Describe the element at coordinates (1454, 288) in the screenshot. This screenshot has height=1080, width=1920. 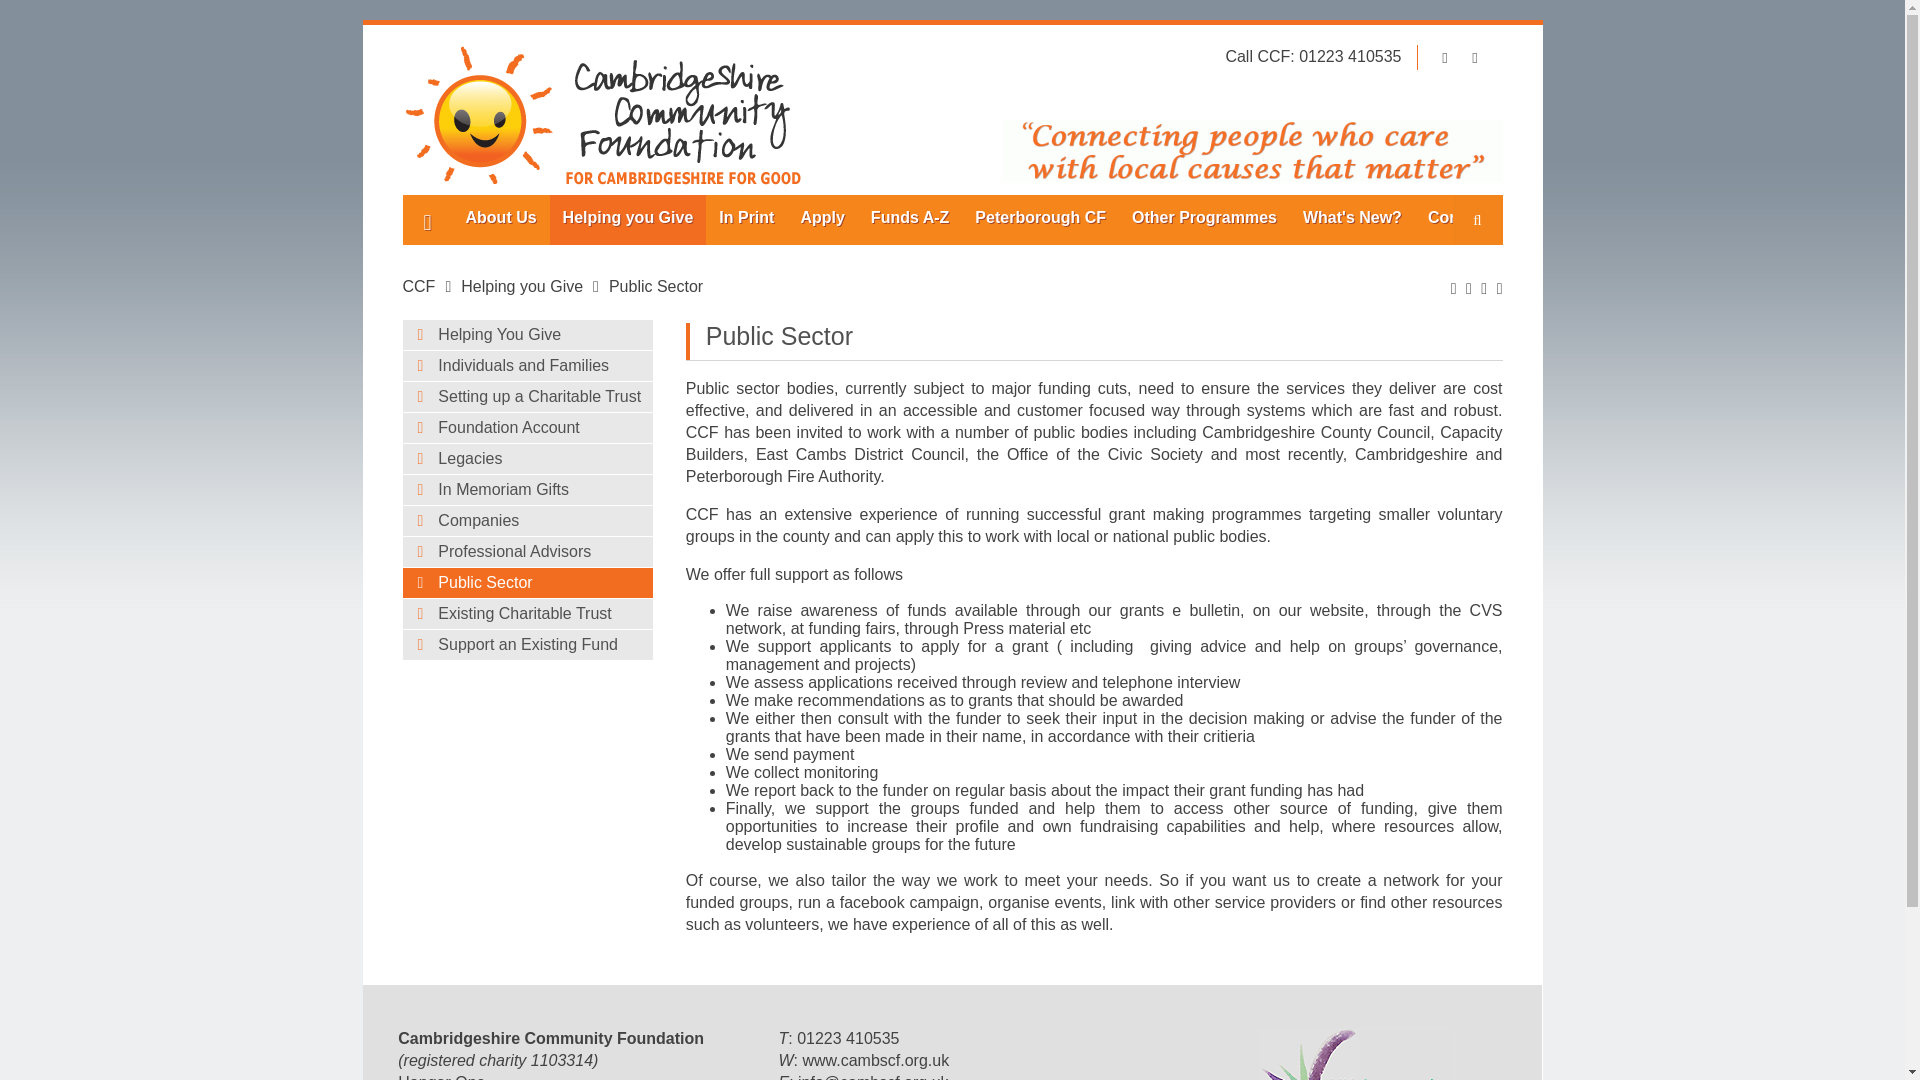
I see `Print this page` at that location.